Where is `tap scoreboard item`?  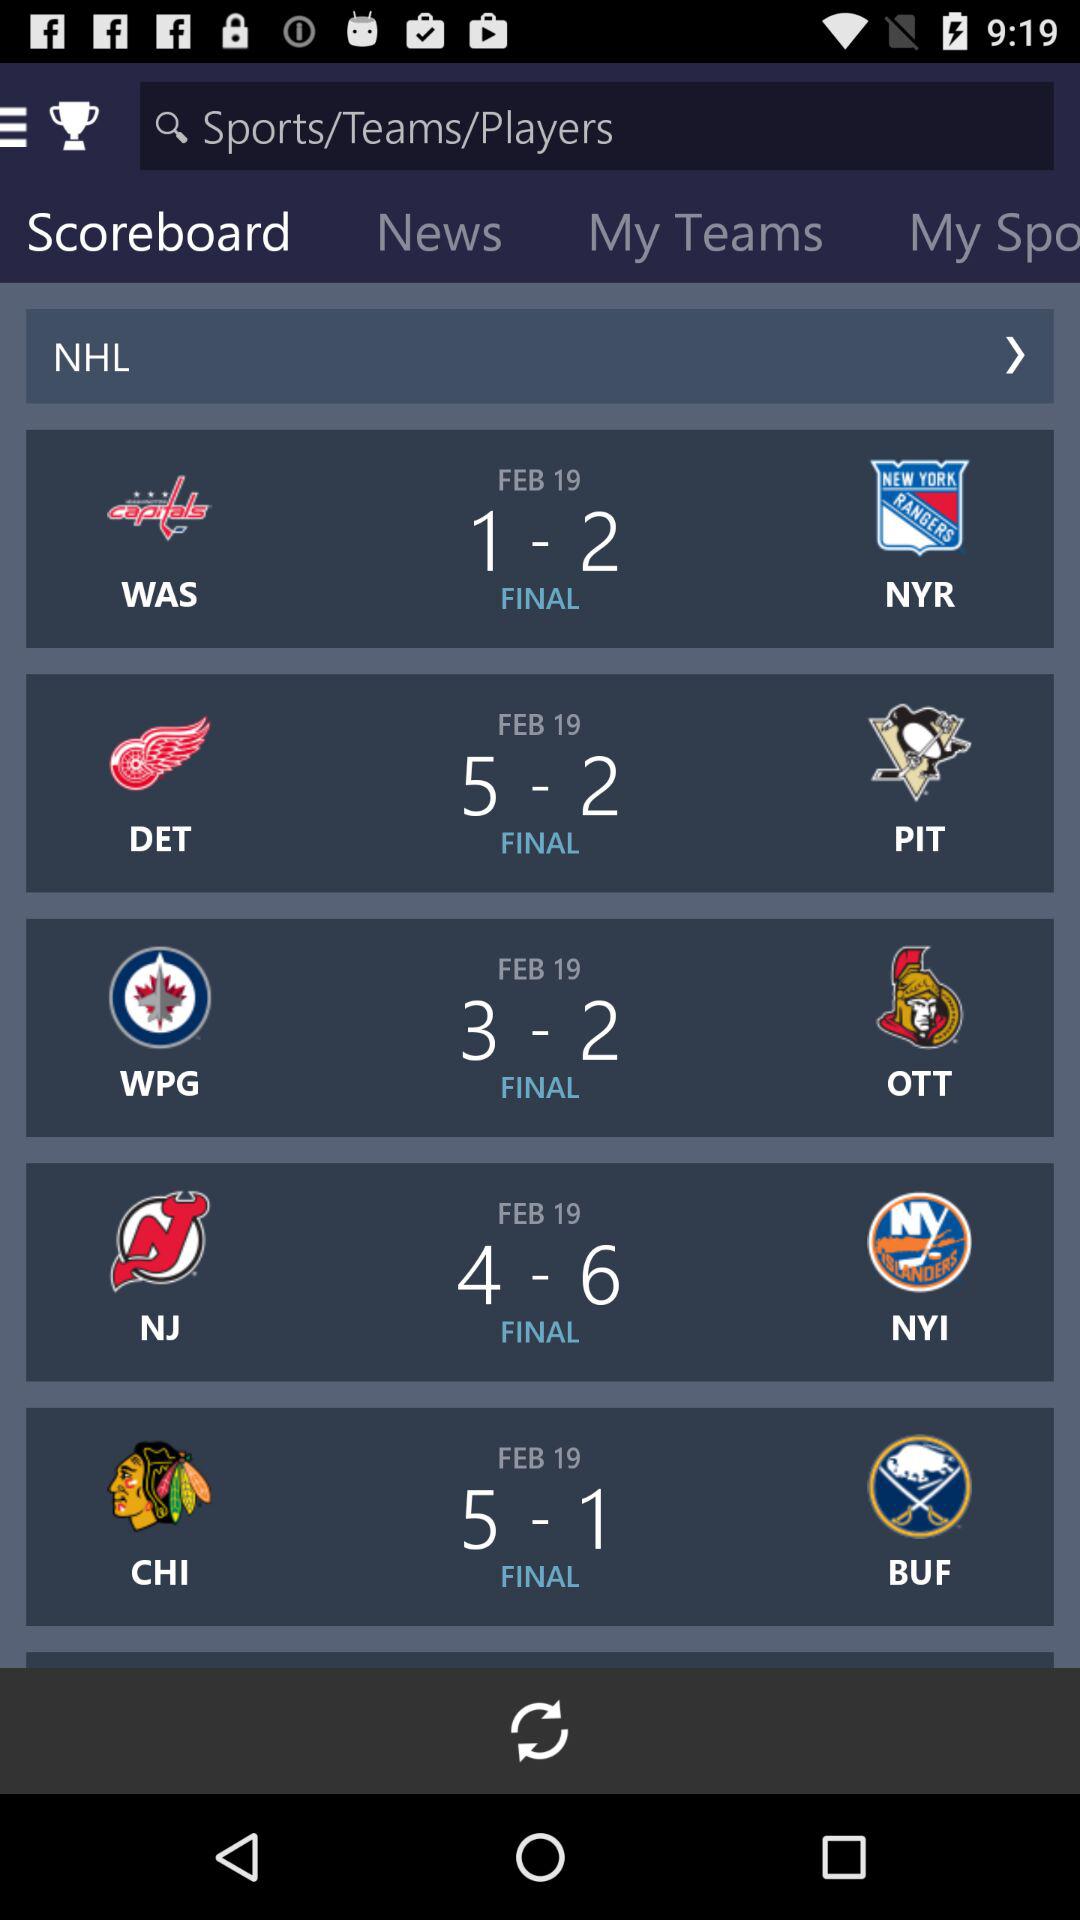
tap scoreboard item is located at coordinates (174, 236).